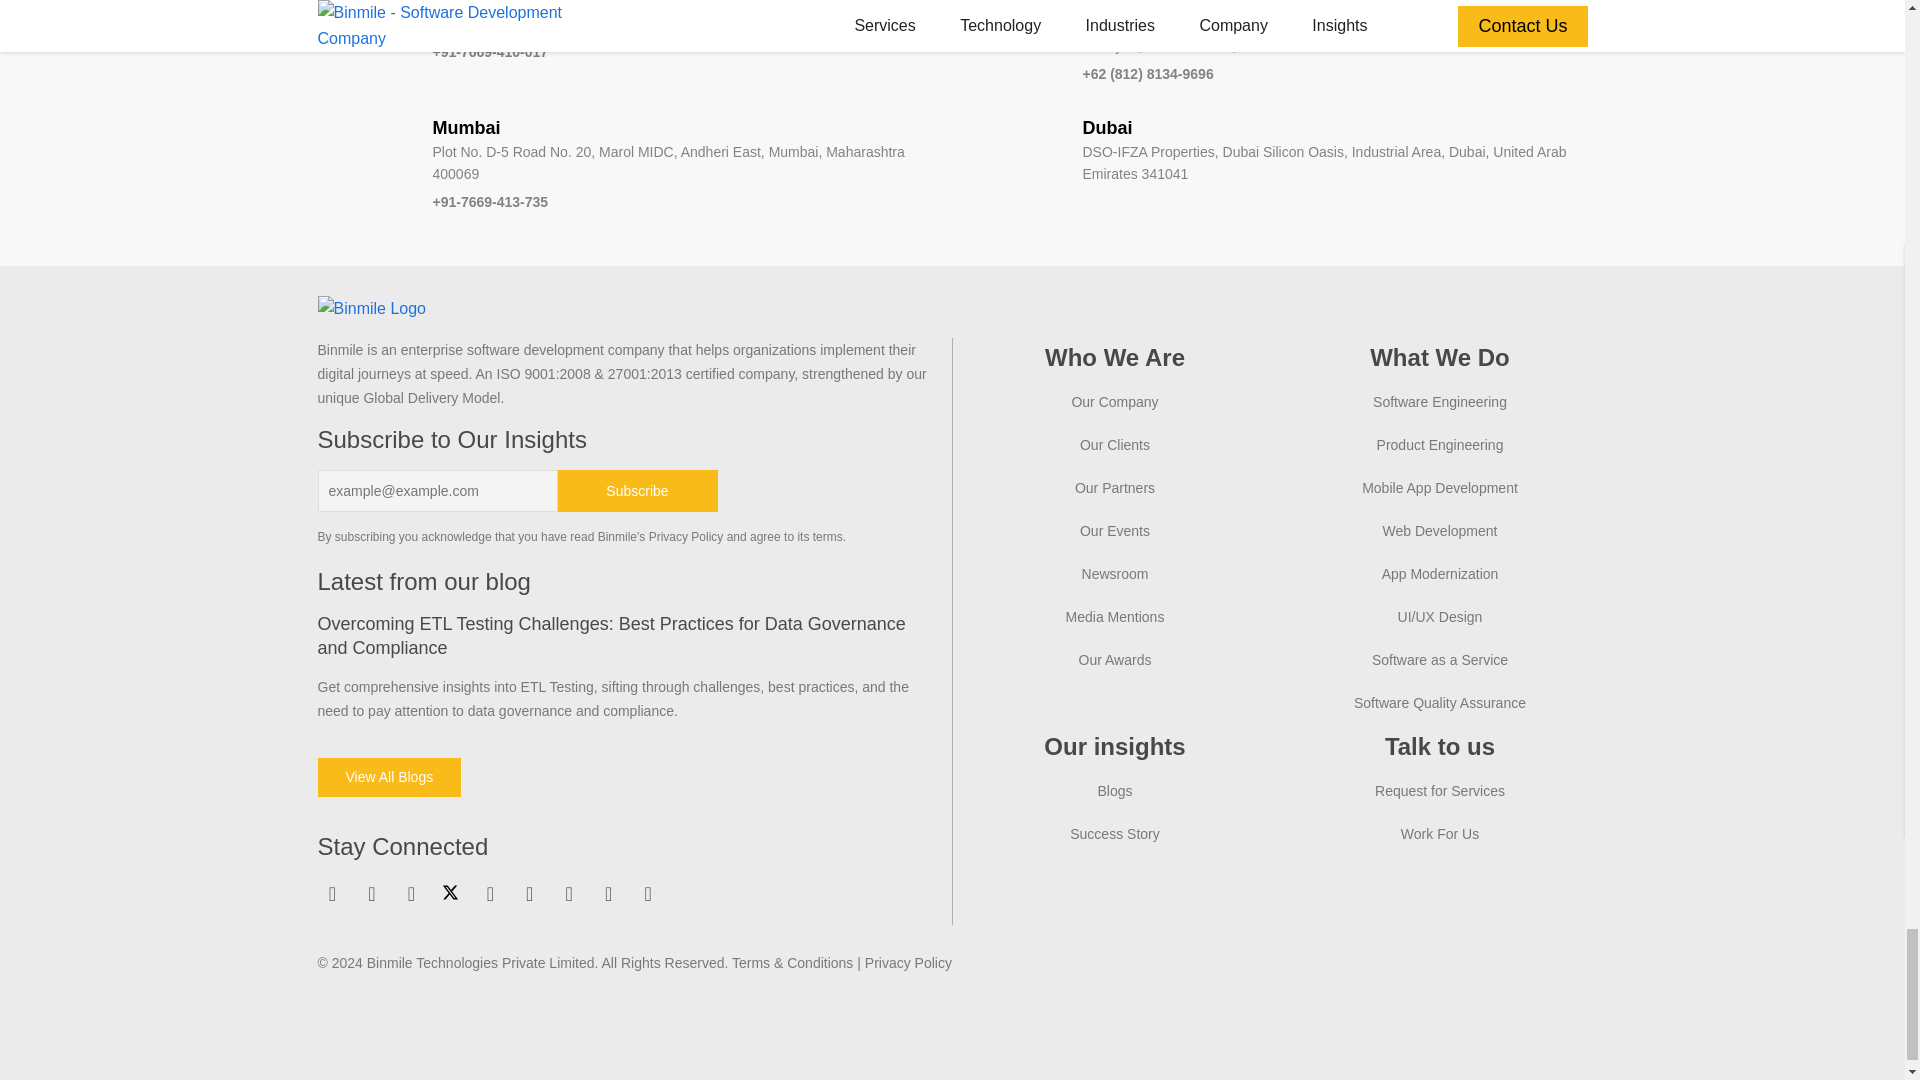 The height and width of the screenshot is (1080, 1920). What do you see at coordinates (638, 490) in the screenshot?
I see `Subscribe` at bounding box center [638, 490].